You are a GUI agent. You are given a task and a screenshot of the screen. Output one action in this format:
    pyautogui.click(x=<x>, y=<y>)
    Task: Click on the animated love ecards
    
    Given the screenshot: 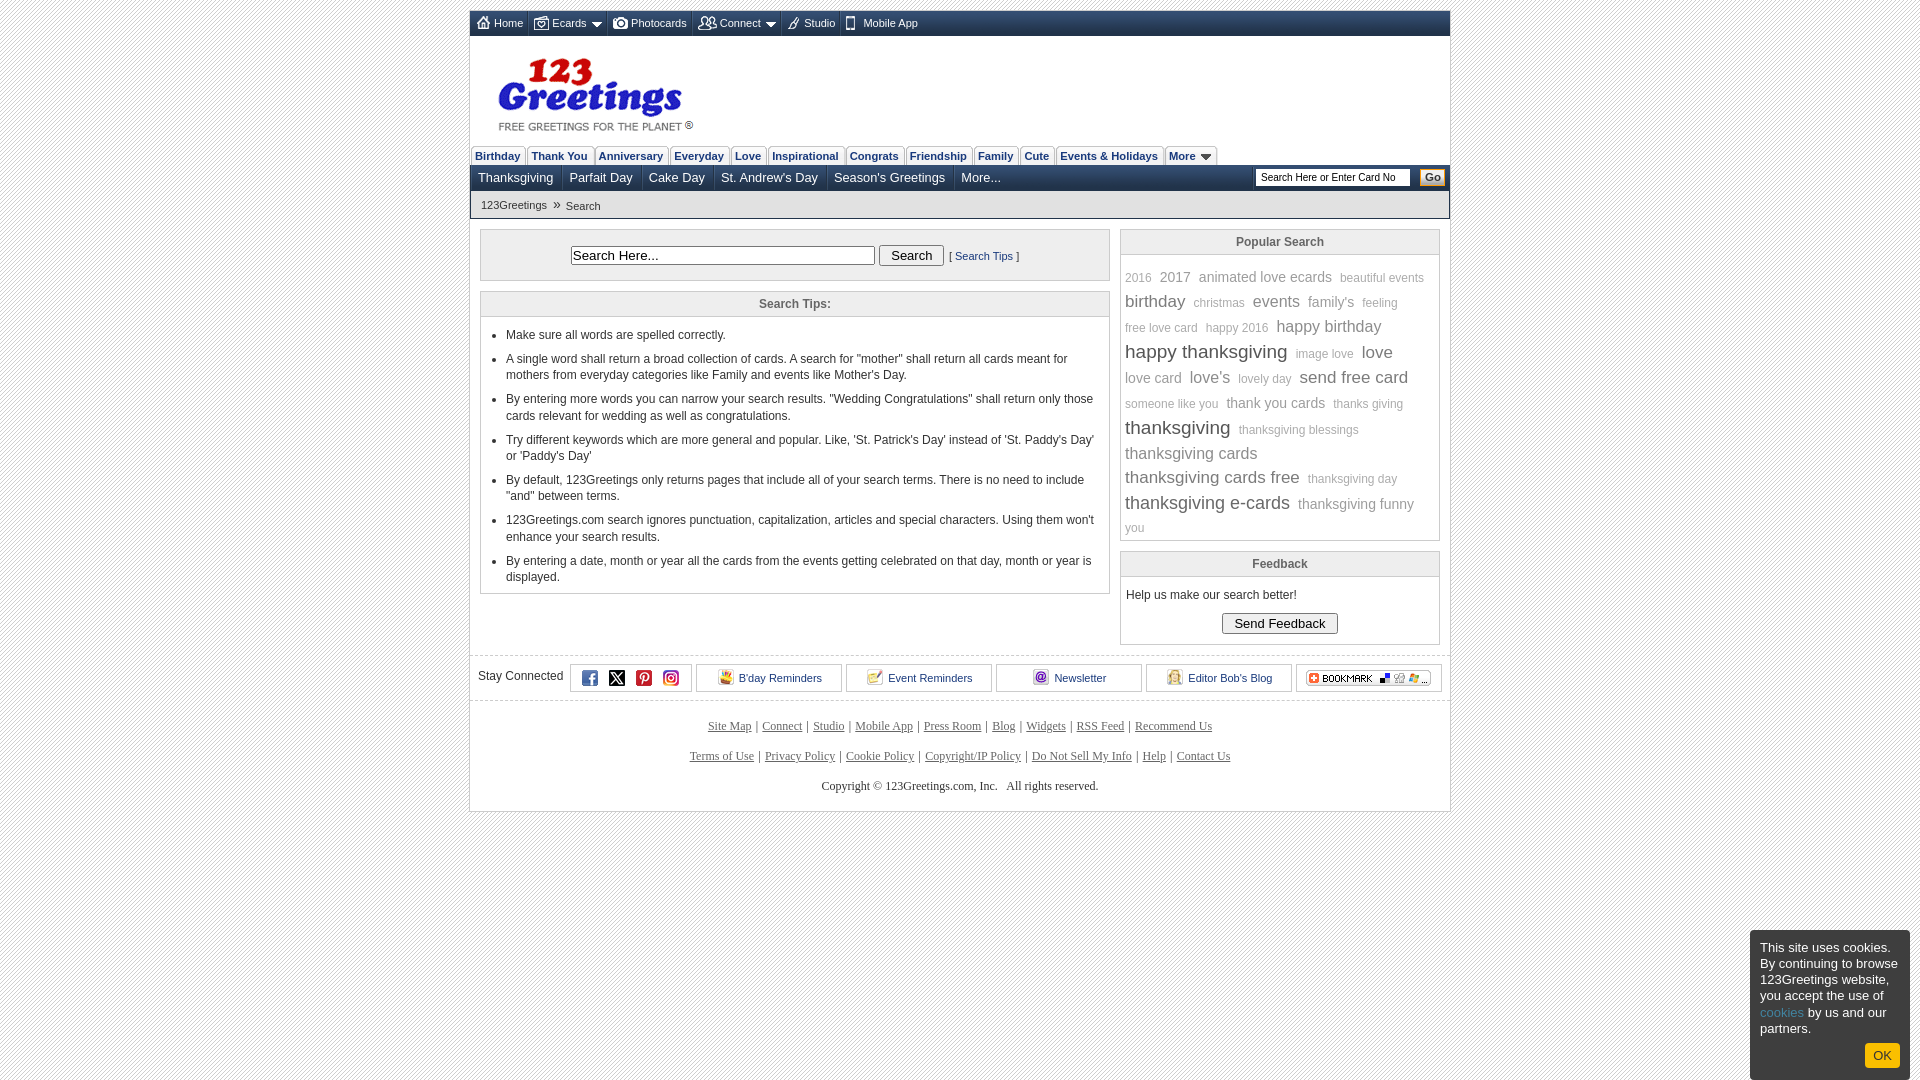 What is the action you would take?
    pyautogui.click(x=1266, y=277)
    